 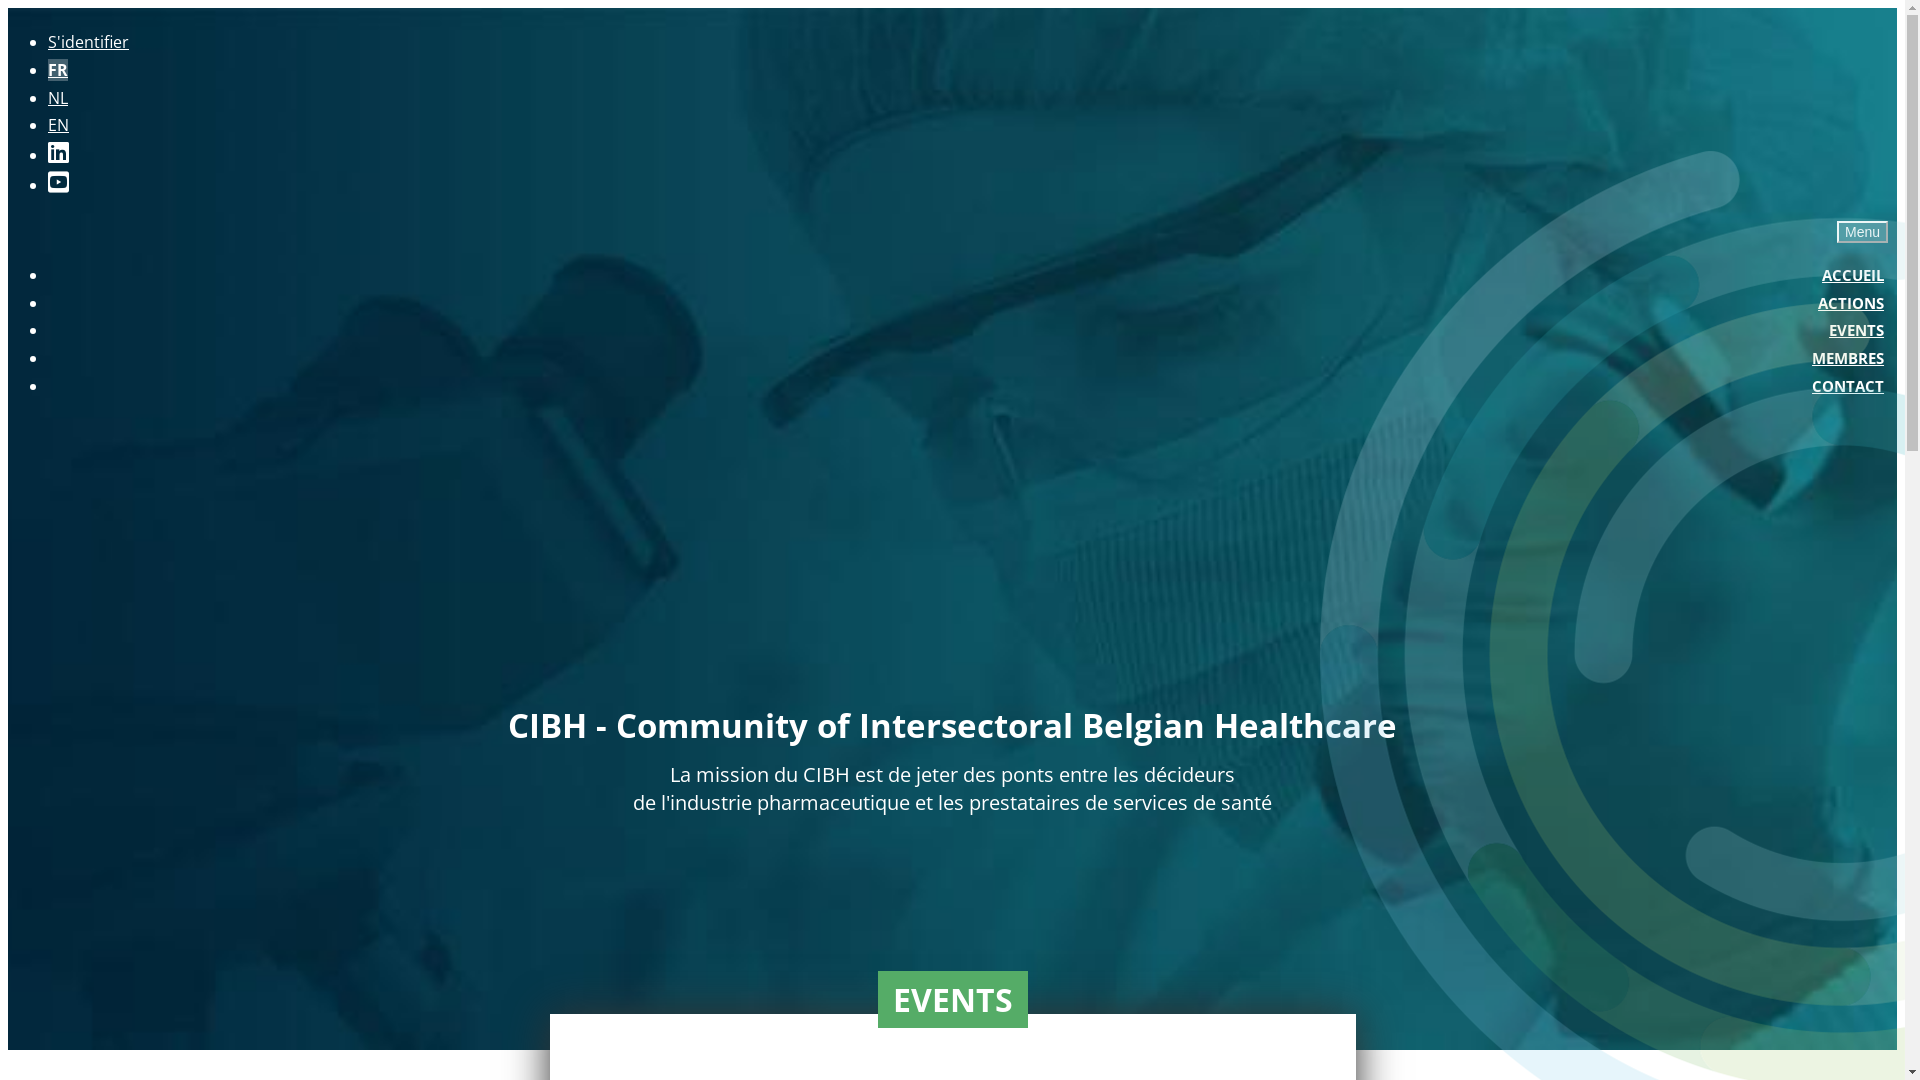 What do you see at coordinates (58, 70) in the screenshot?
I see `FR` at bounding box center [58, 70].